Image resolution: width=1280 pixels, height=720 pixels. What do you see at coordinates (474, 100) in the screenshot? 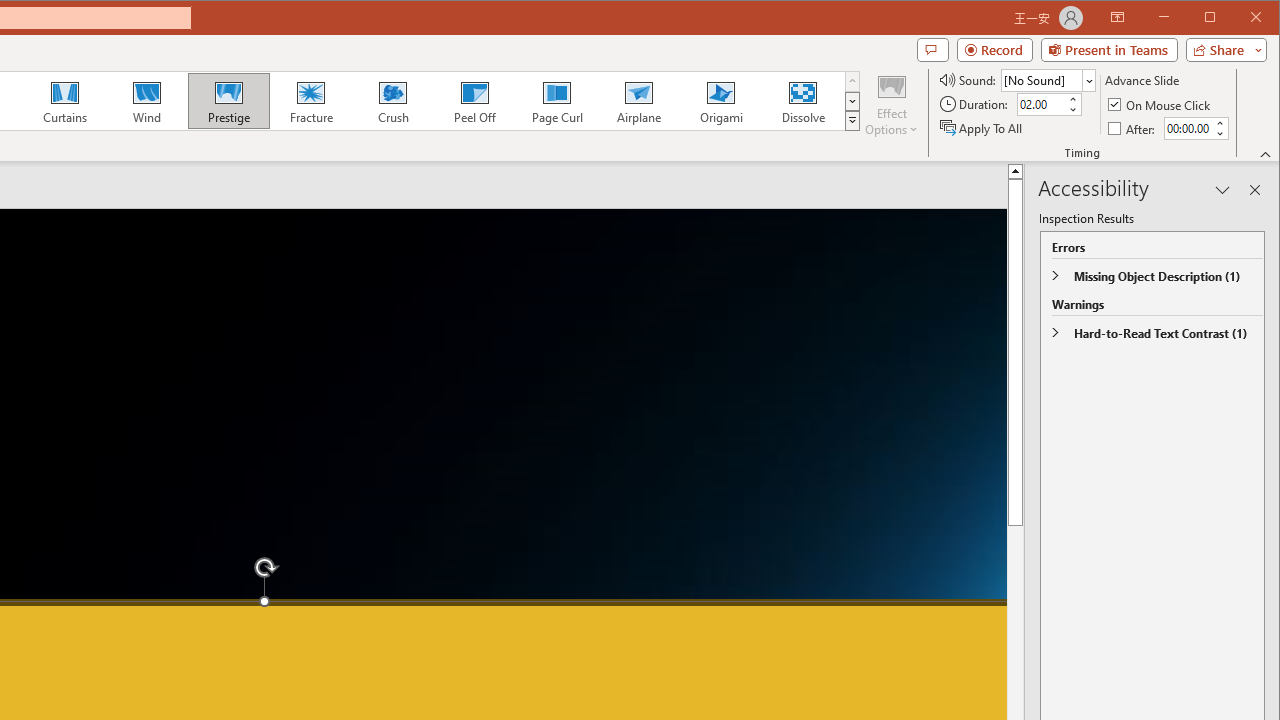
I see `Peel Off` at bounding box center [474, 100].